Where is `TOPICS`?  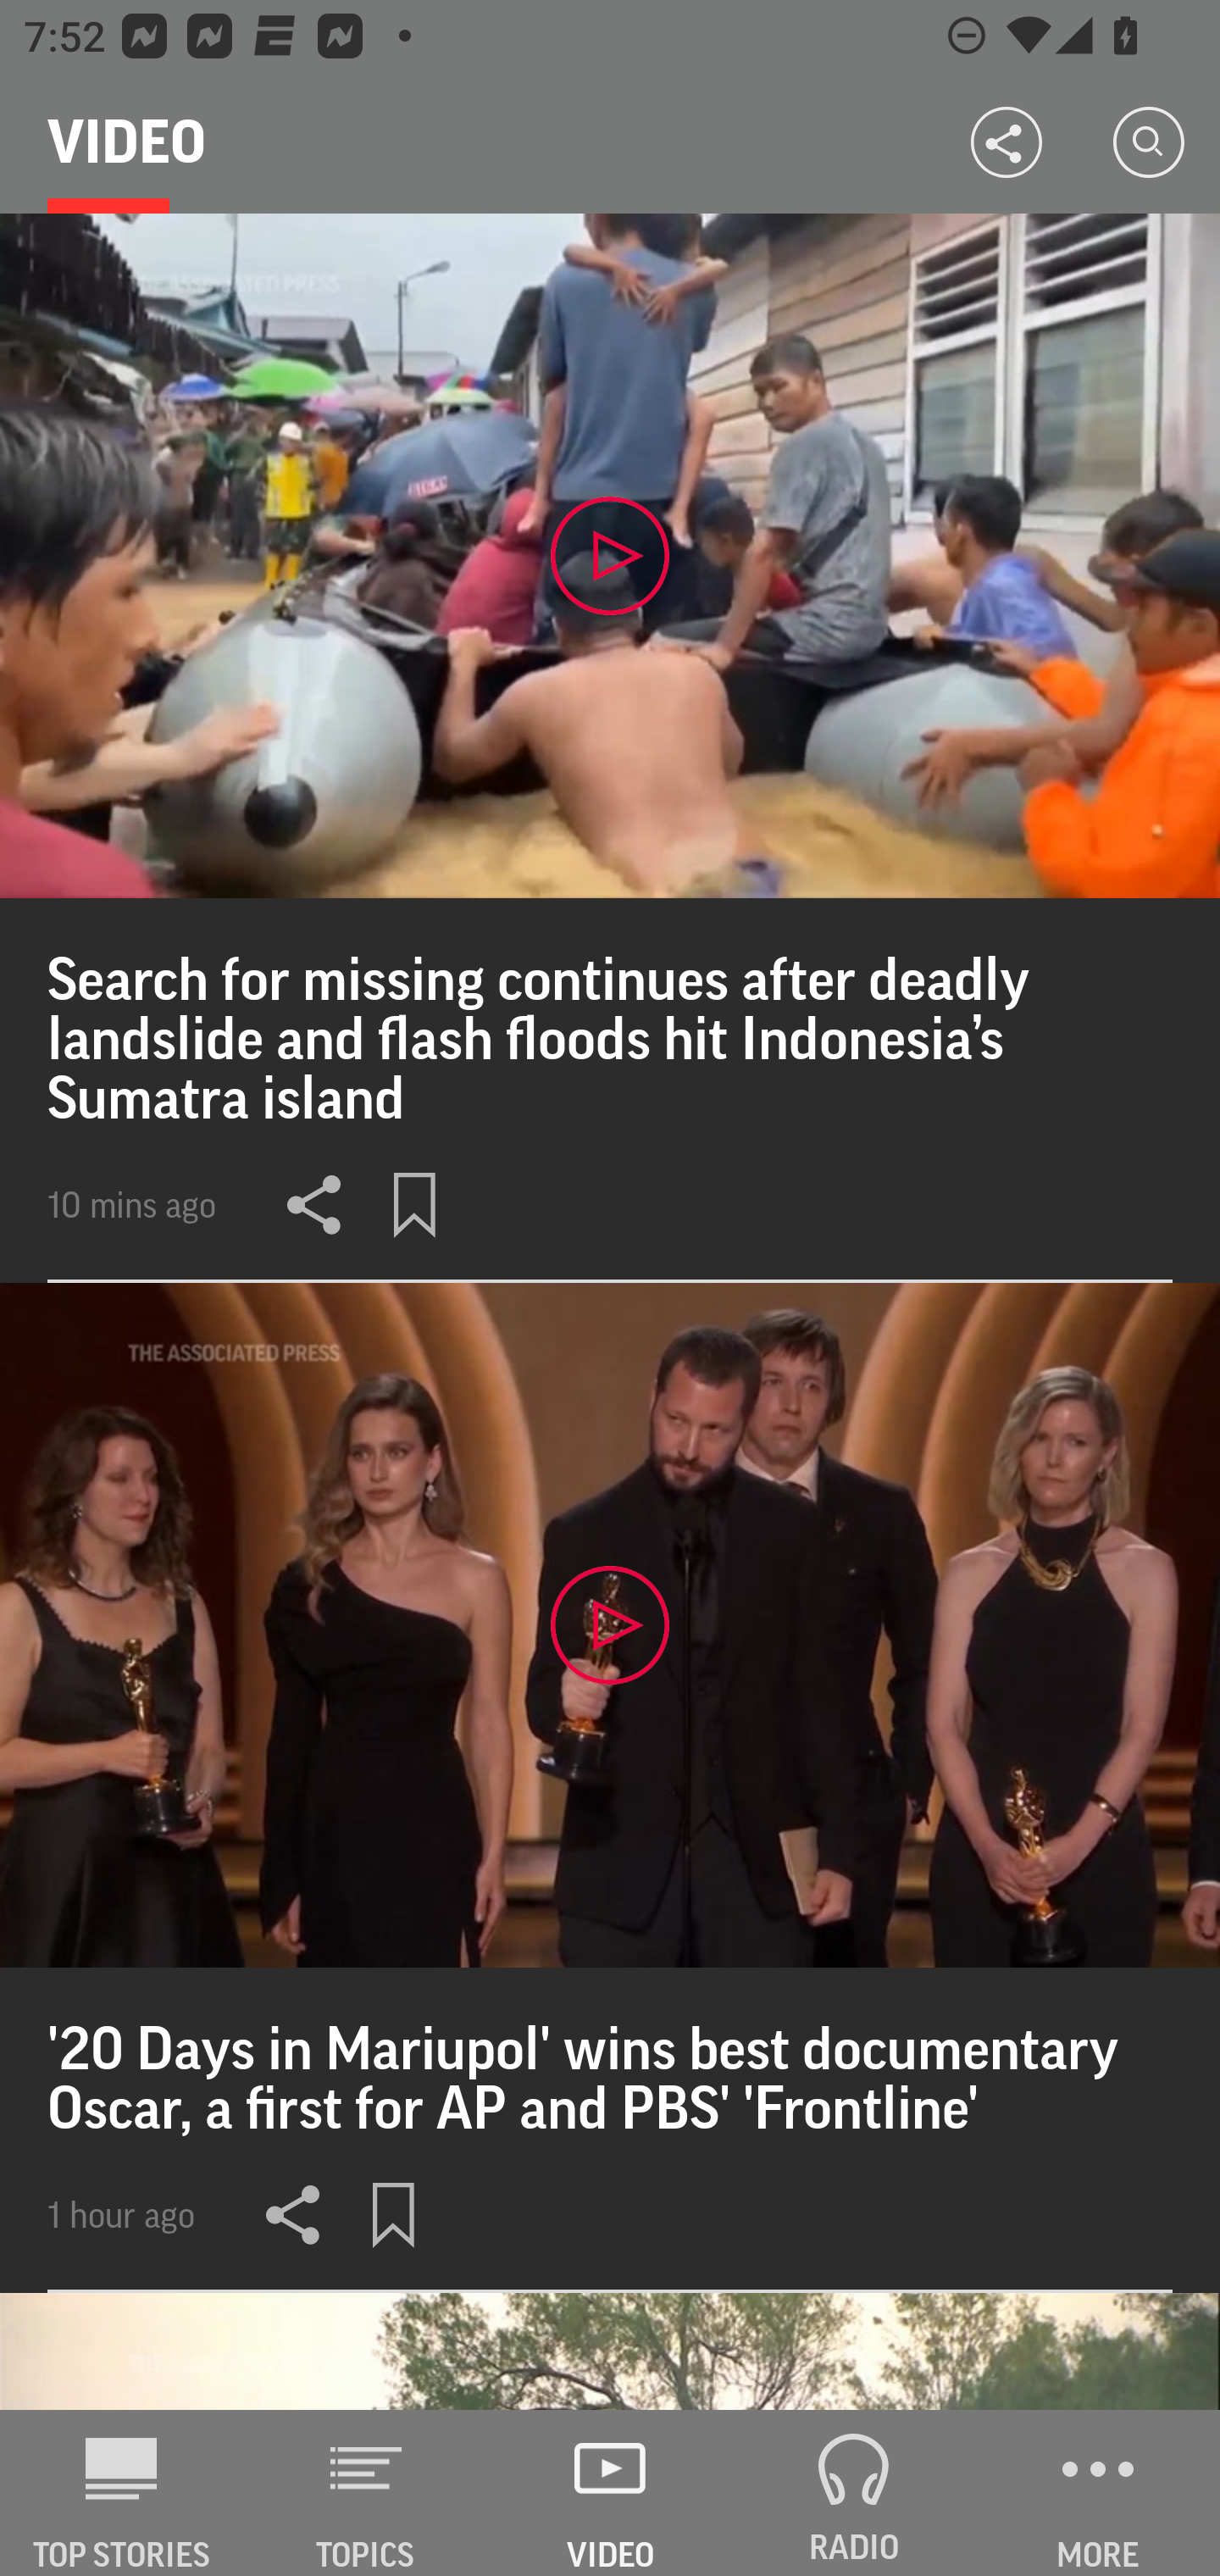
TOPICS is located at coordinates (366, 2493).